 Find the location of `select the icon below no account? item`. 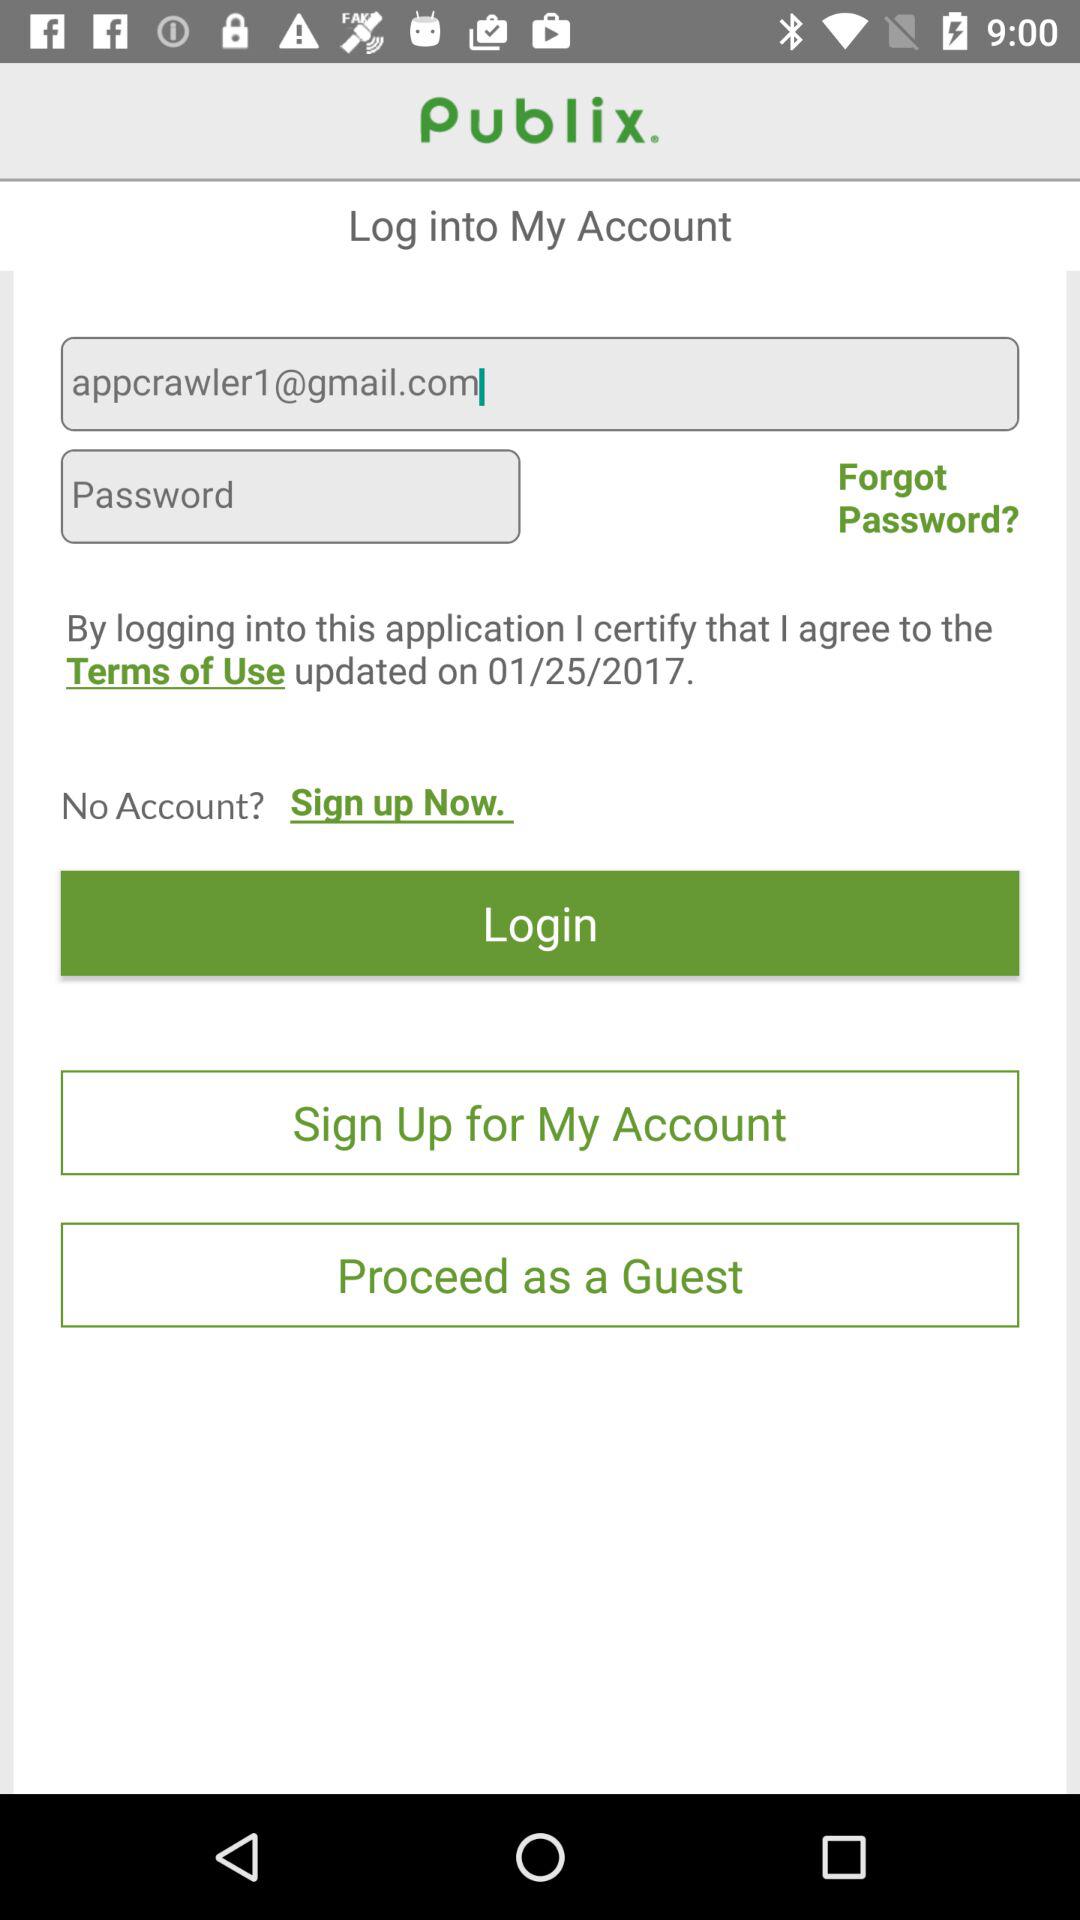

select the icon below no account? item is located at coordinates (540, 922).